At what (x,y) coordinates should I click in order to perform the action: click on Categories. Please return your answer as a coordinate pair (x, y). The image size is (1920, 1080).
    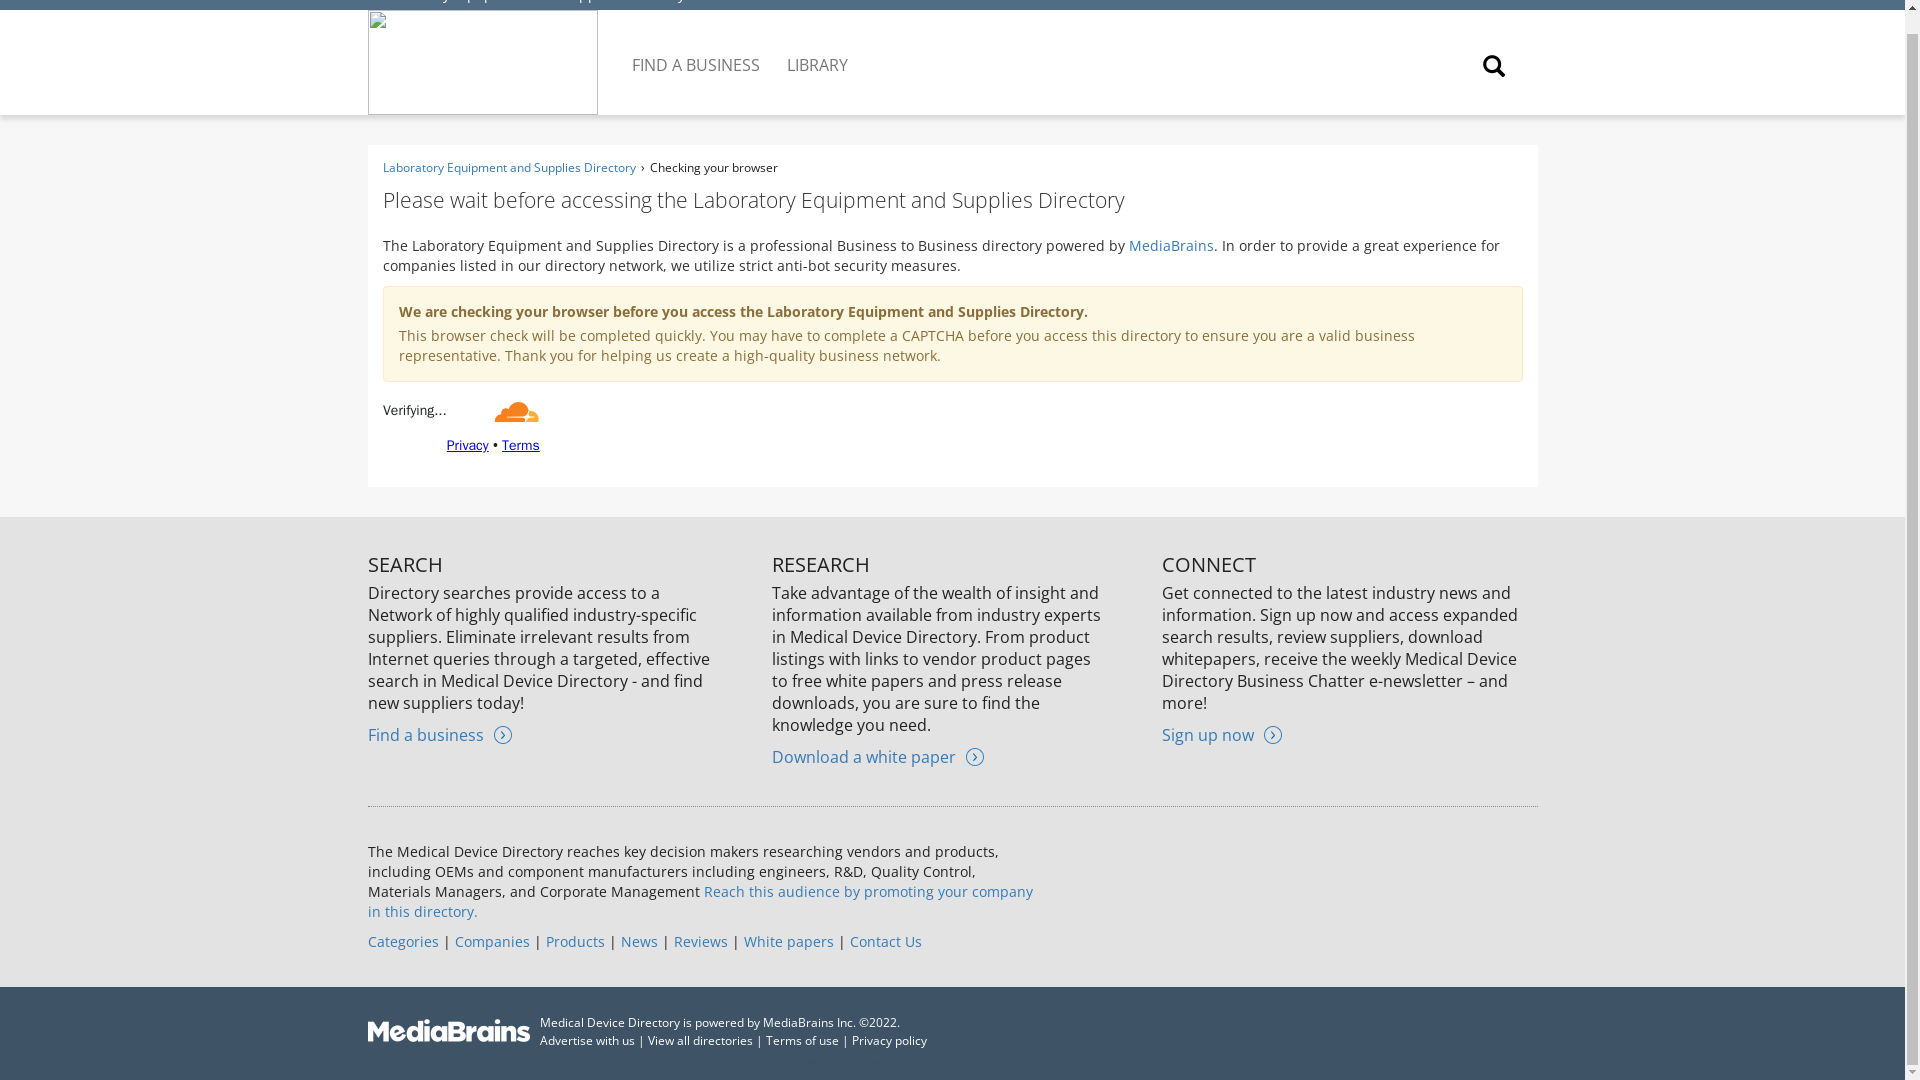
    Looking at the image, I should click on (404, 942).